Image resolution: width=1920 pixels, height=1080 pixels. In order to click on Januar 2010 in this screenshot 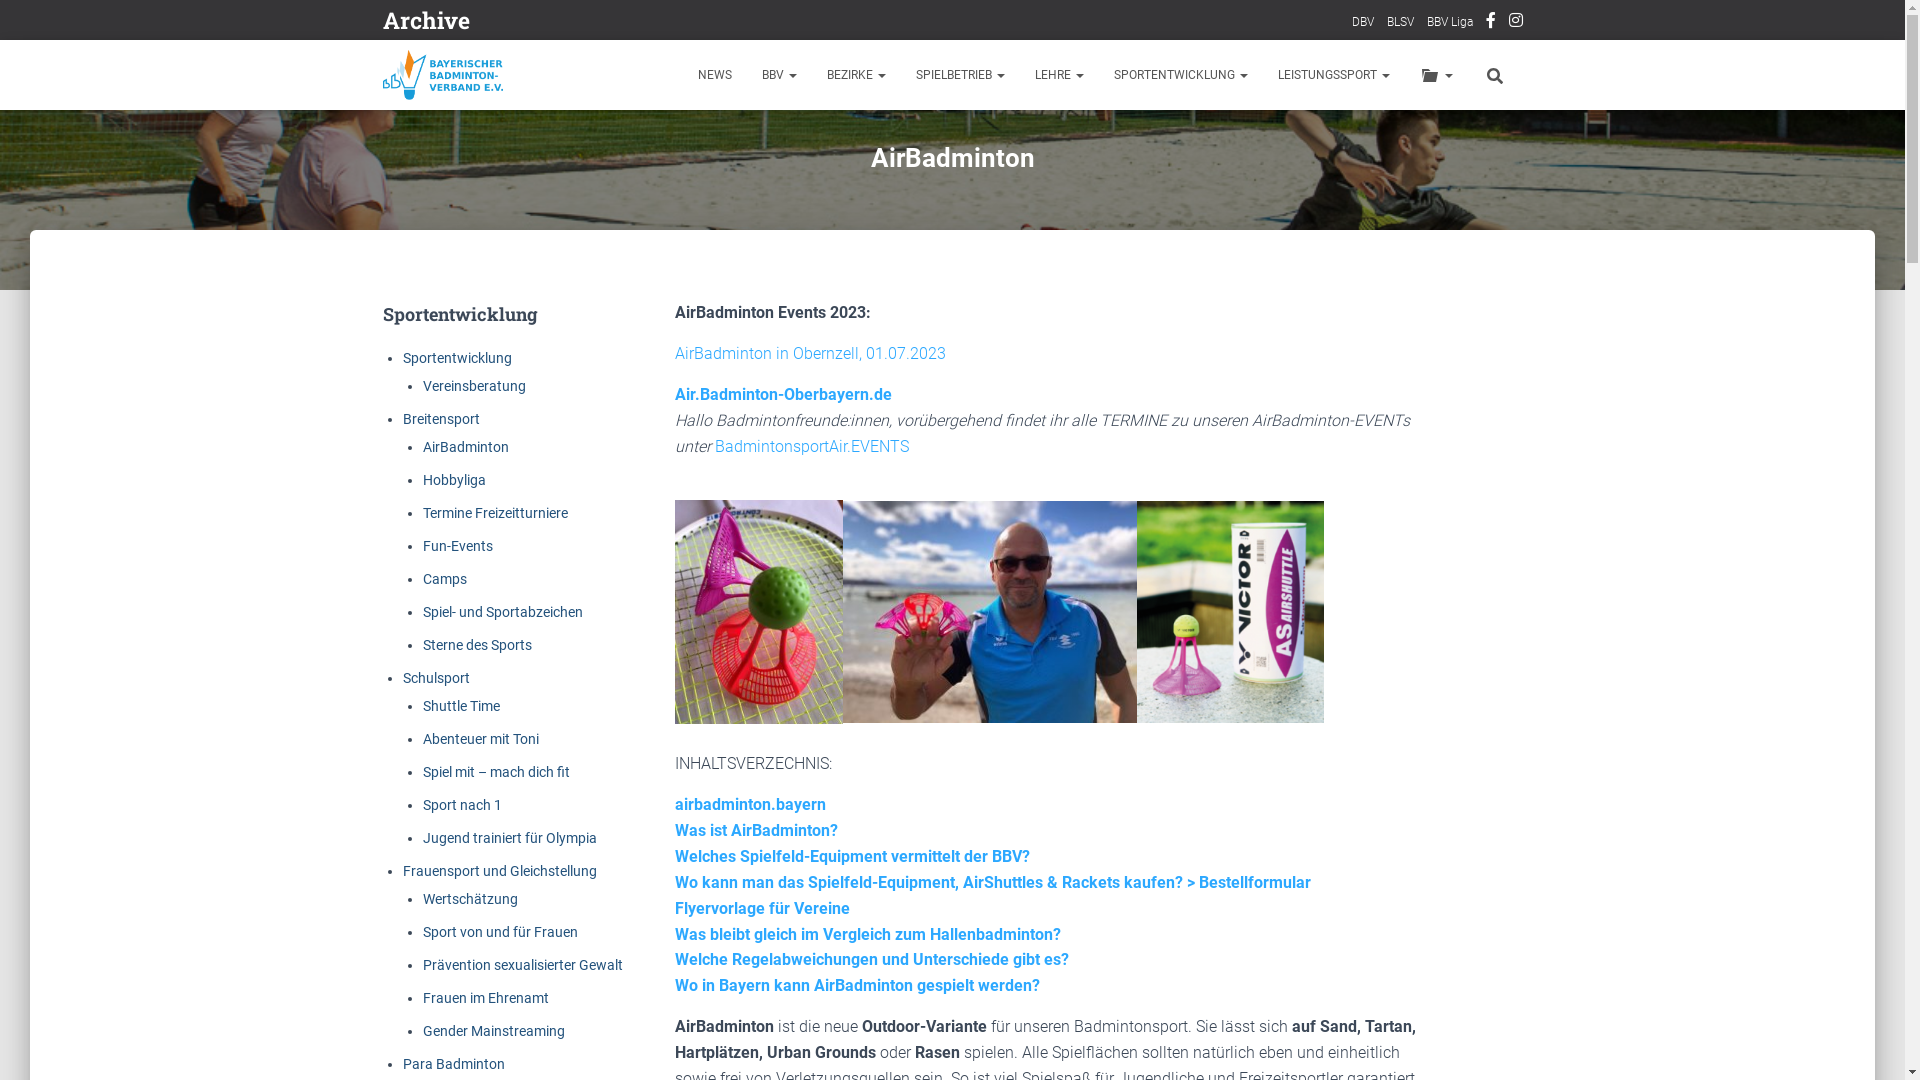, I will do `click(728, 1065)`.